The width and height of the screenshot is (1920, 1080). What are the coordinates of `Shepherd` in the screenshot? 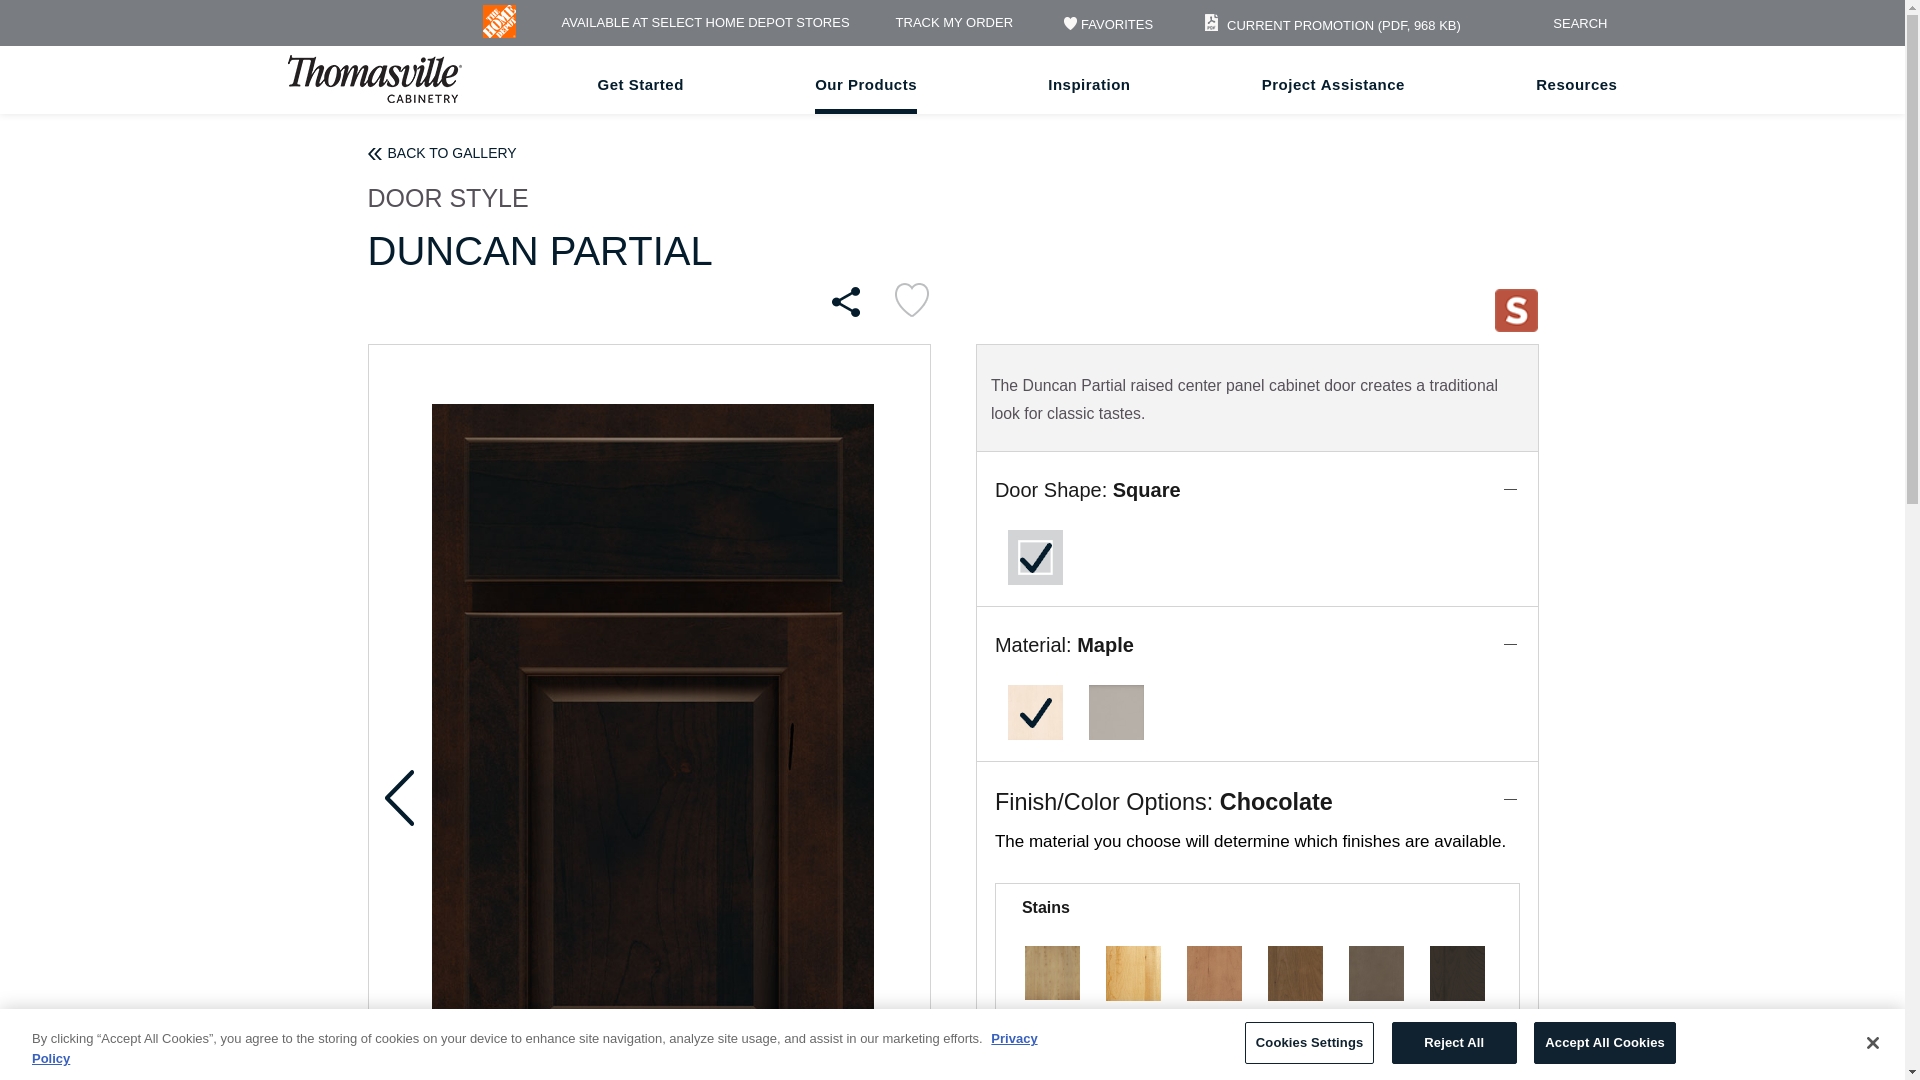 It's located at (1457, 973).